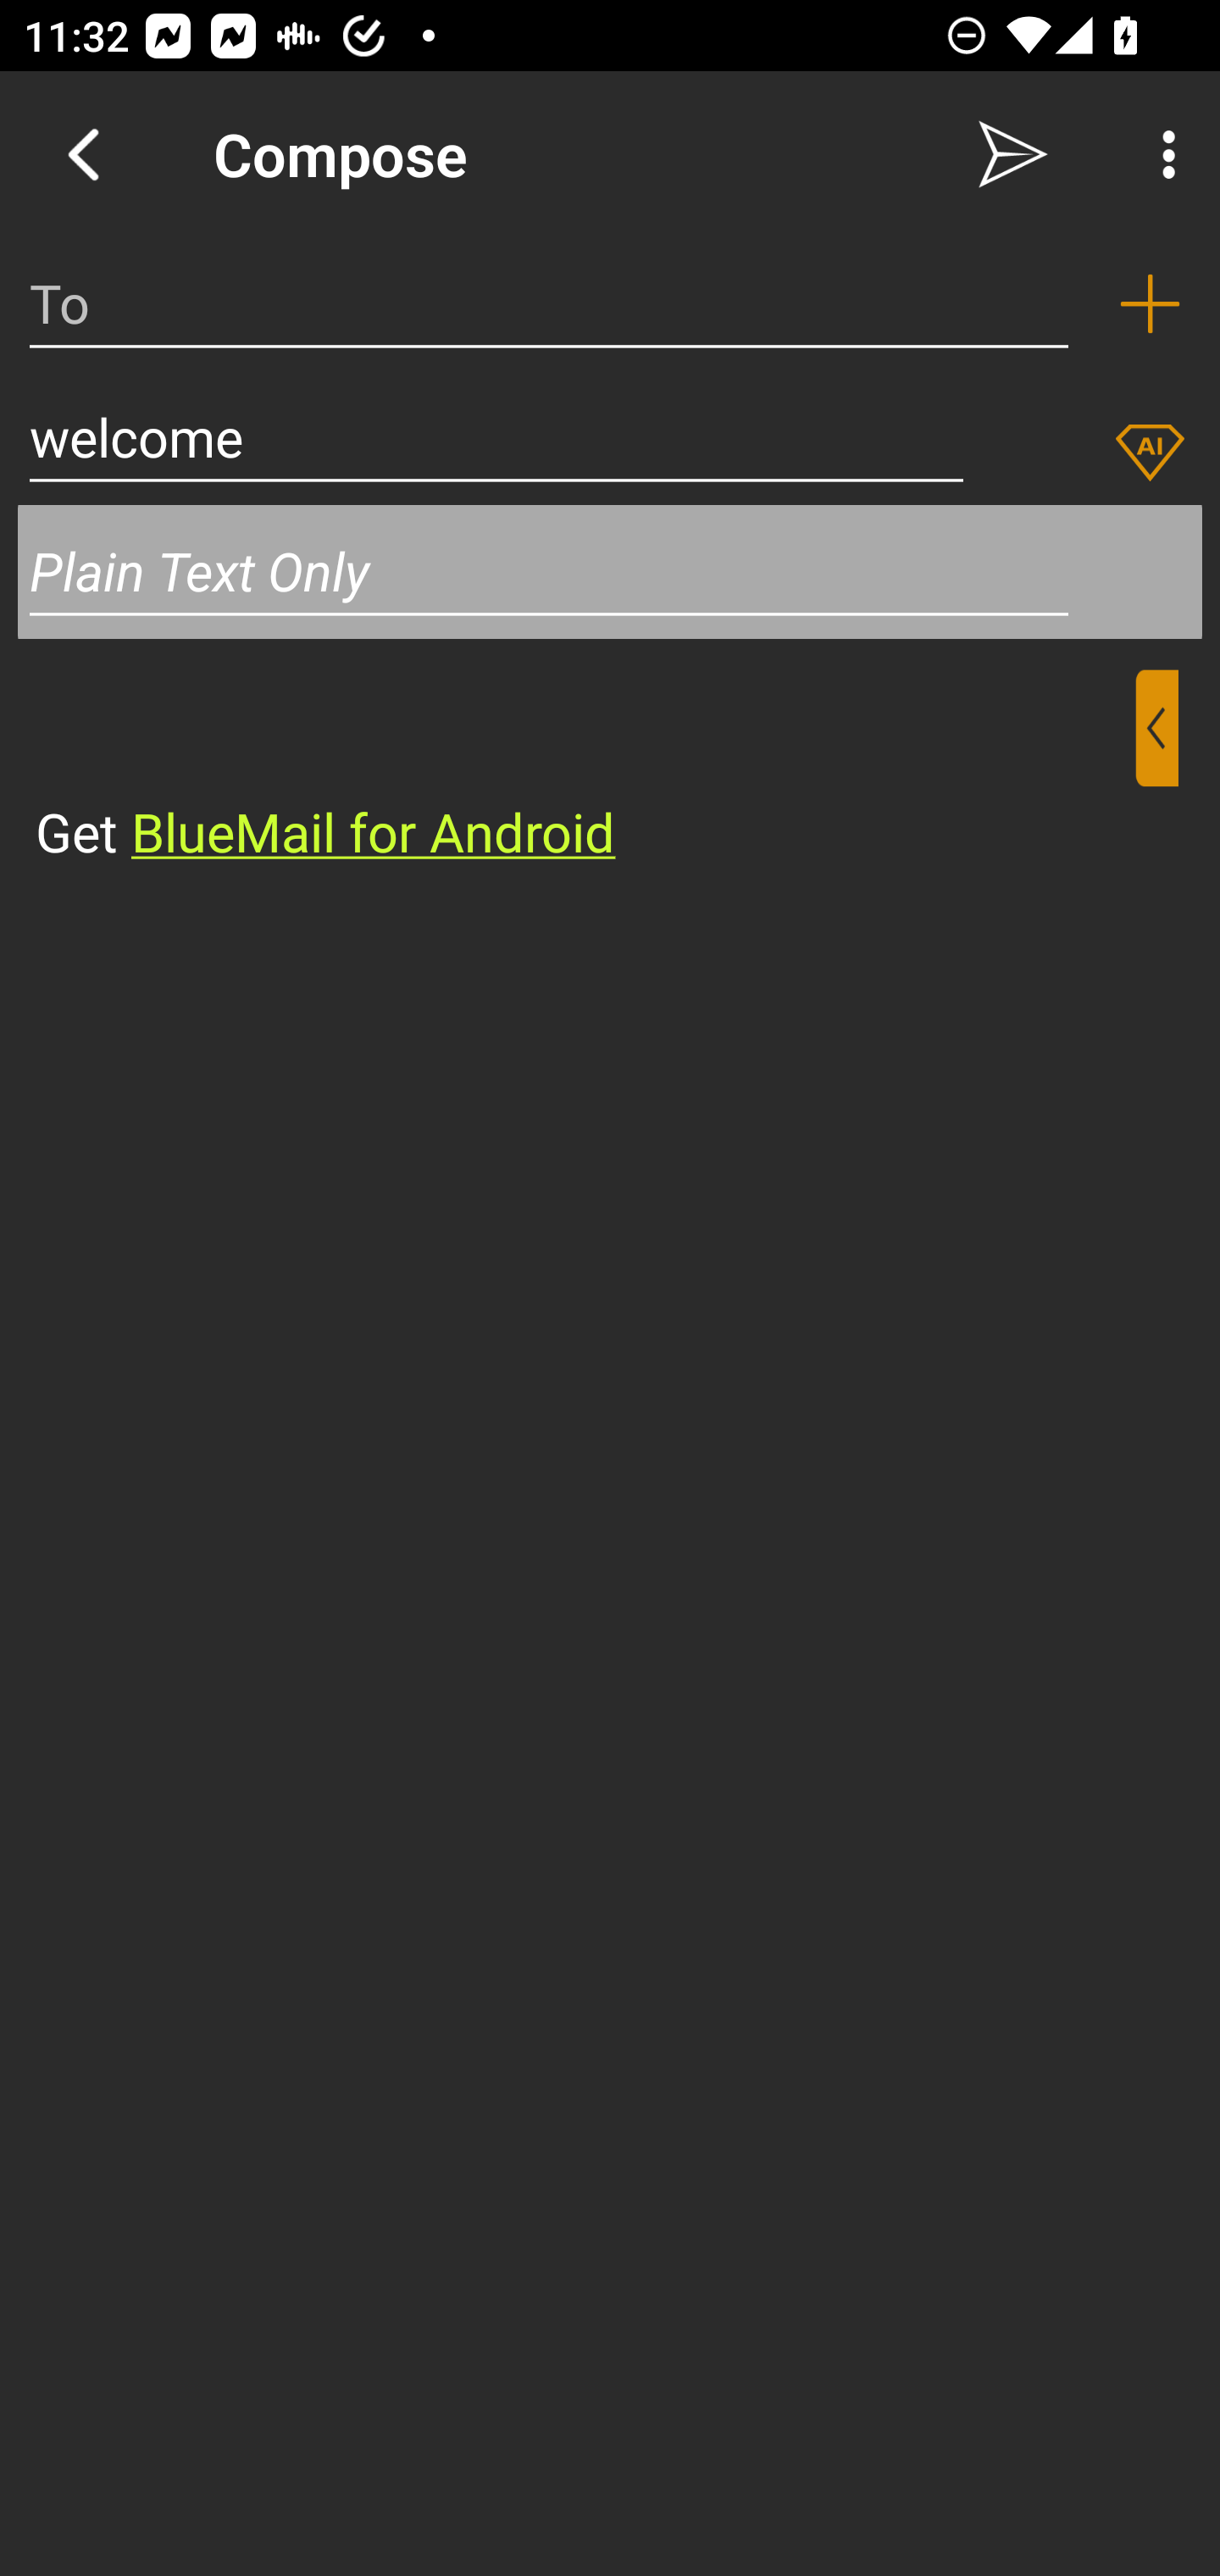 The width and height of the screenshot is (1220, 2576). What do you see at coordinates (496, 437) in the screenshot?
I see `welcome` at bounding box center [496, 437].